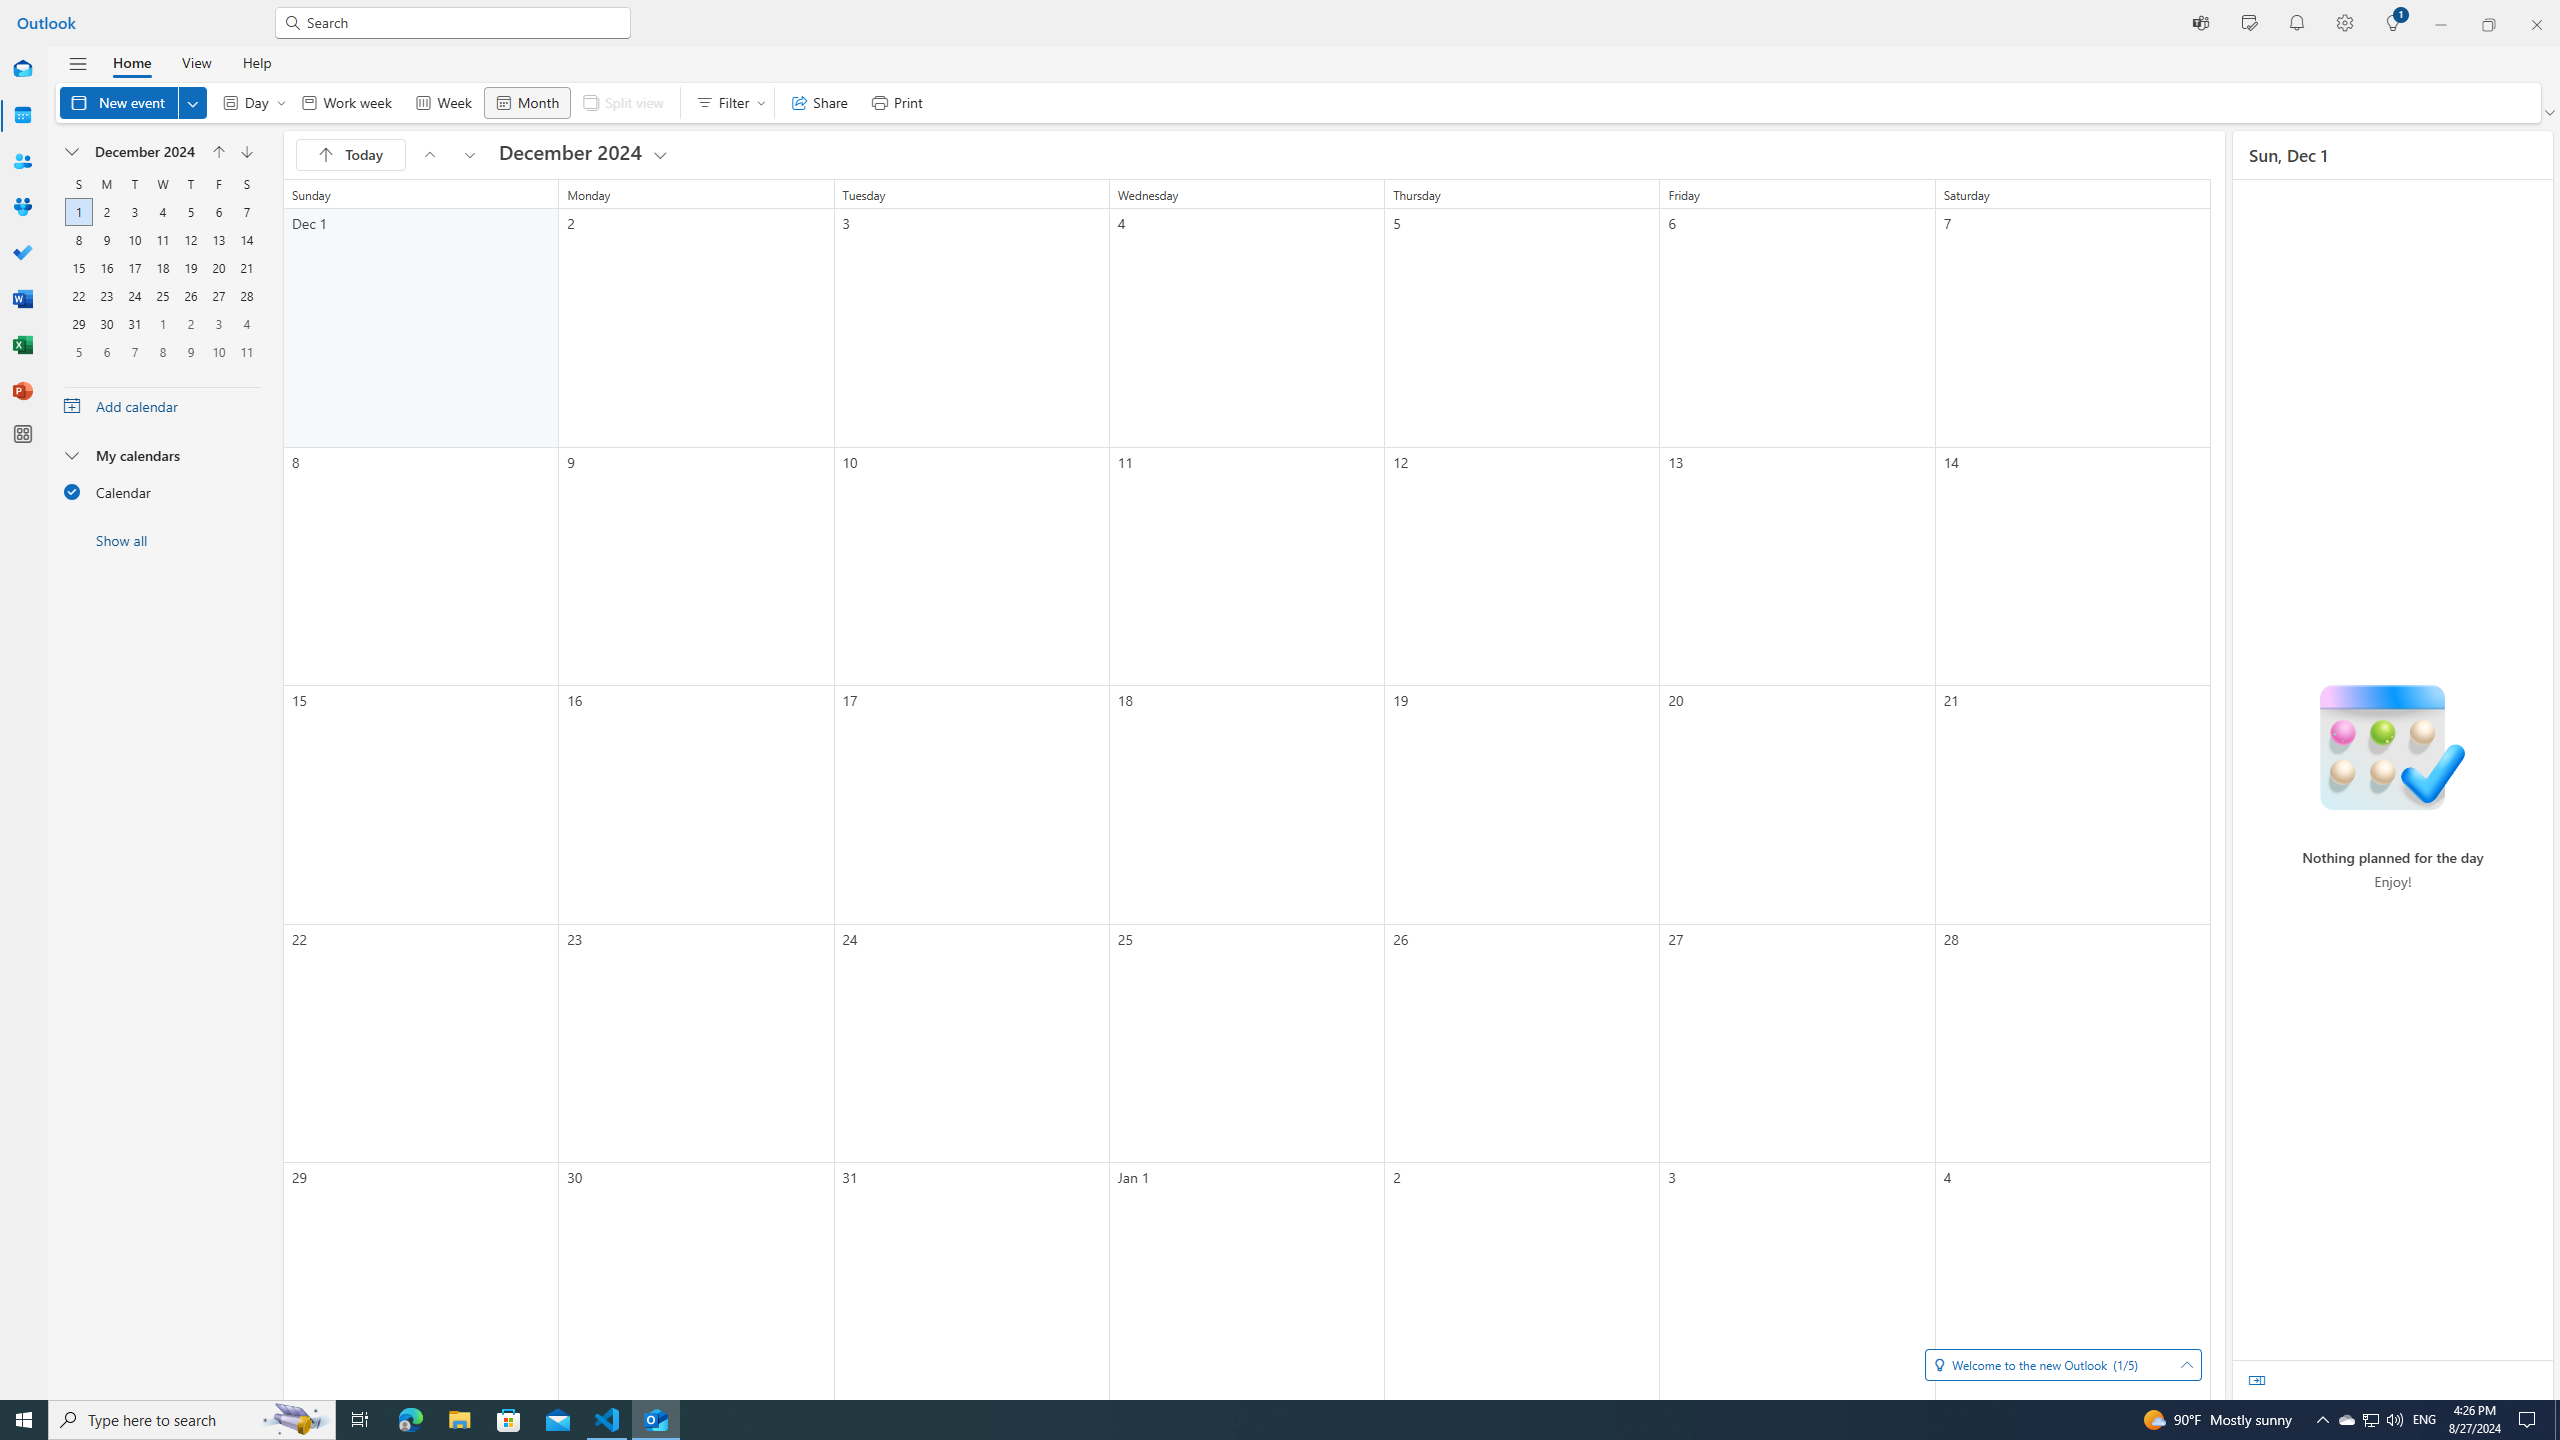  I want to click on User Promoted Notification Area, so click(106, 184).